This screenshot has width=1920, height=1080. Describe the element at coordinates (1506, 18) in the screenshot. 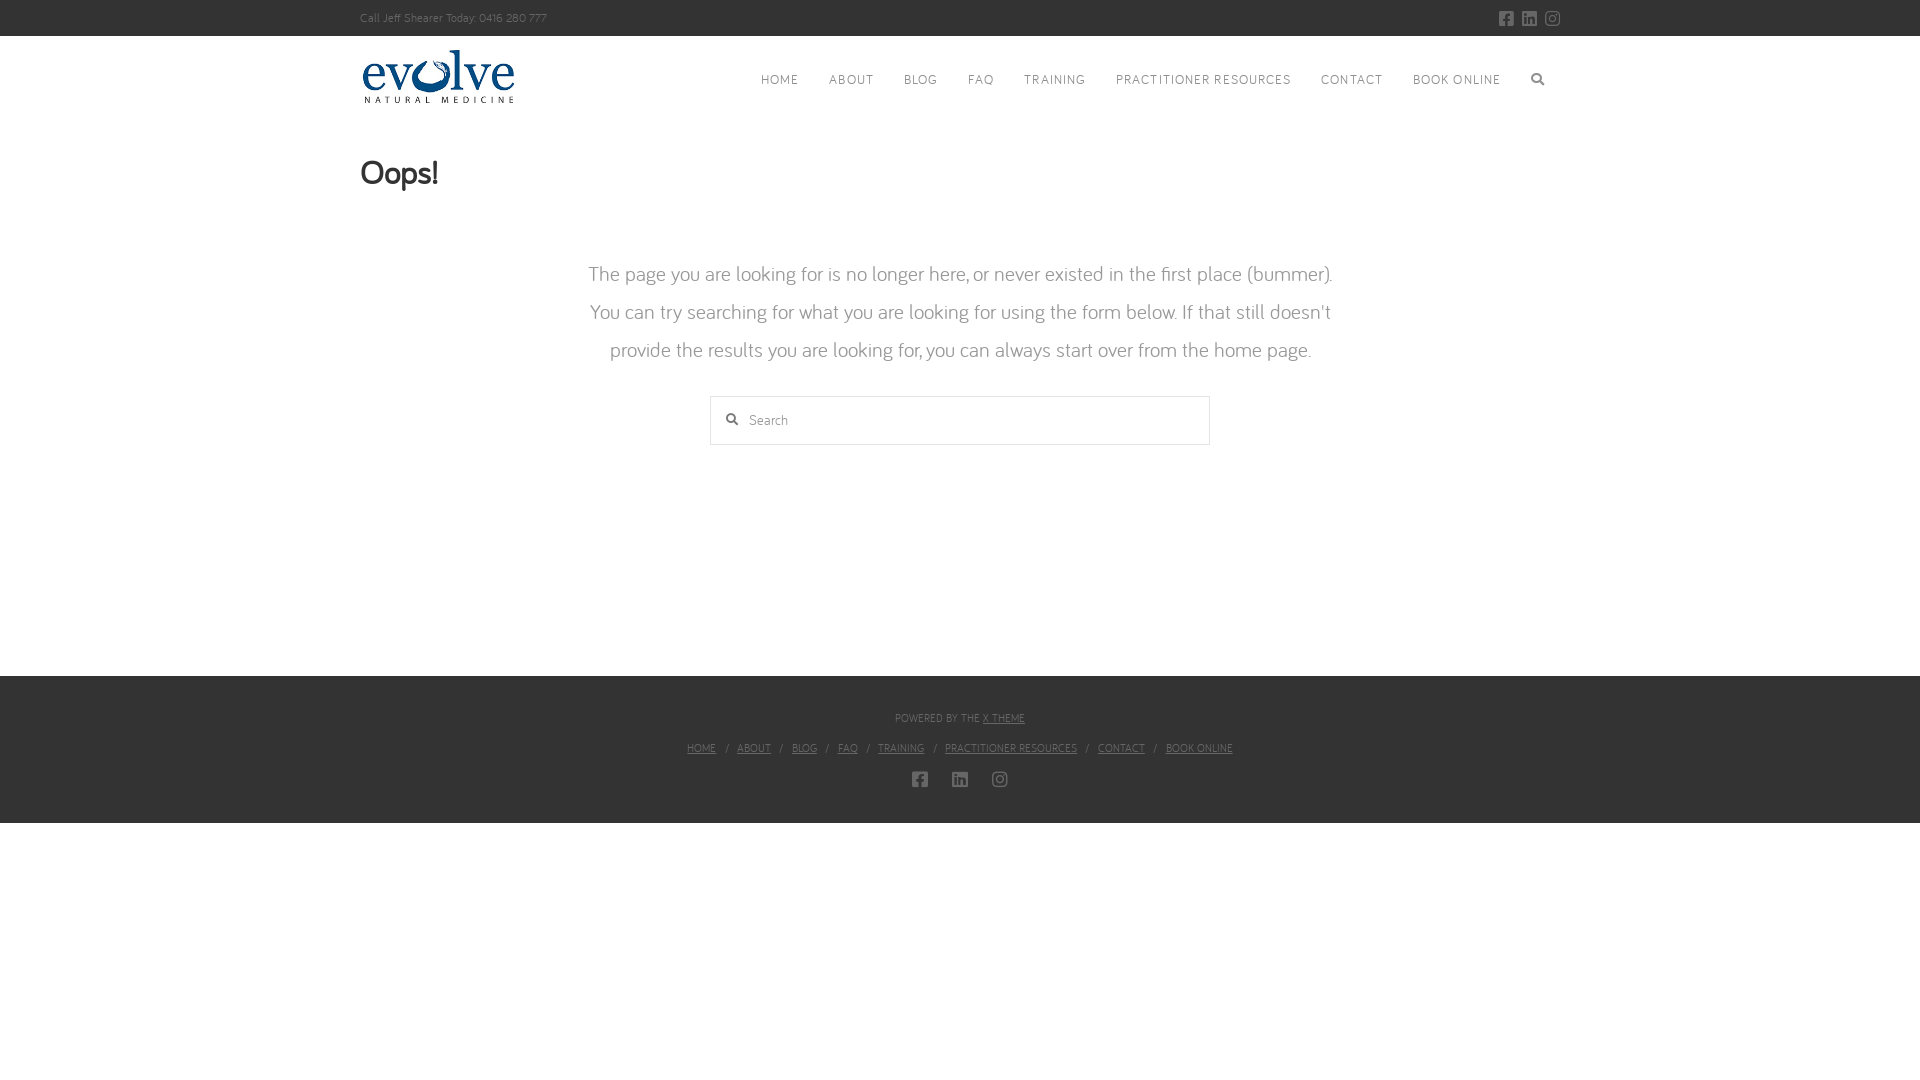

I see `Facebook` at that location.